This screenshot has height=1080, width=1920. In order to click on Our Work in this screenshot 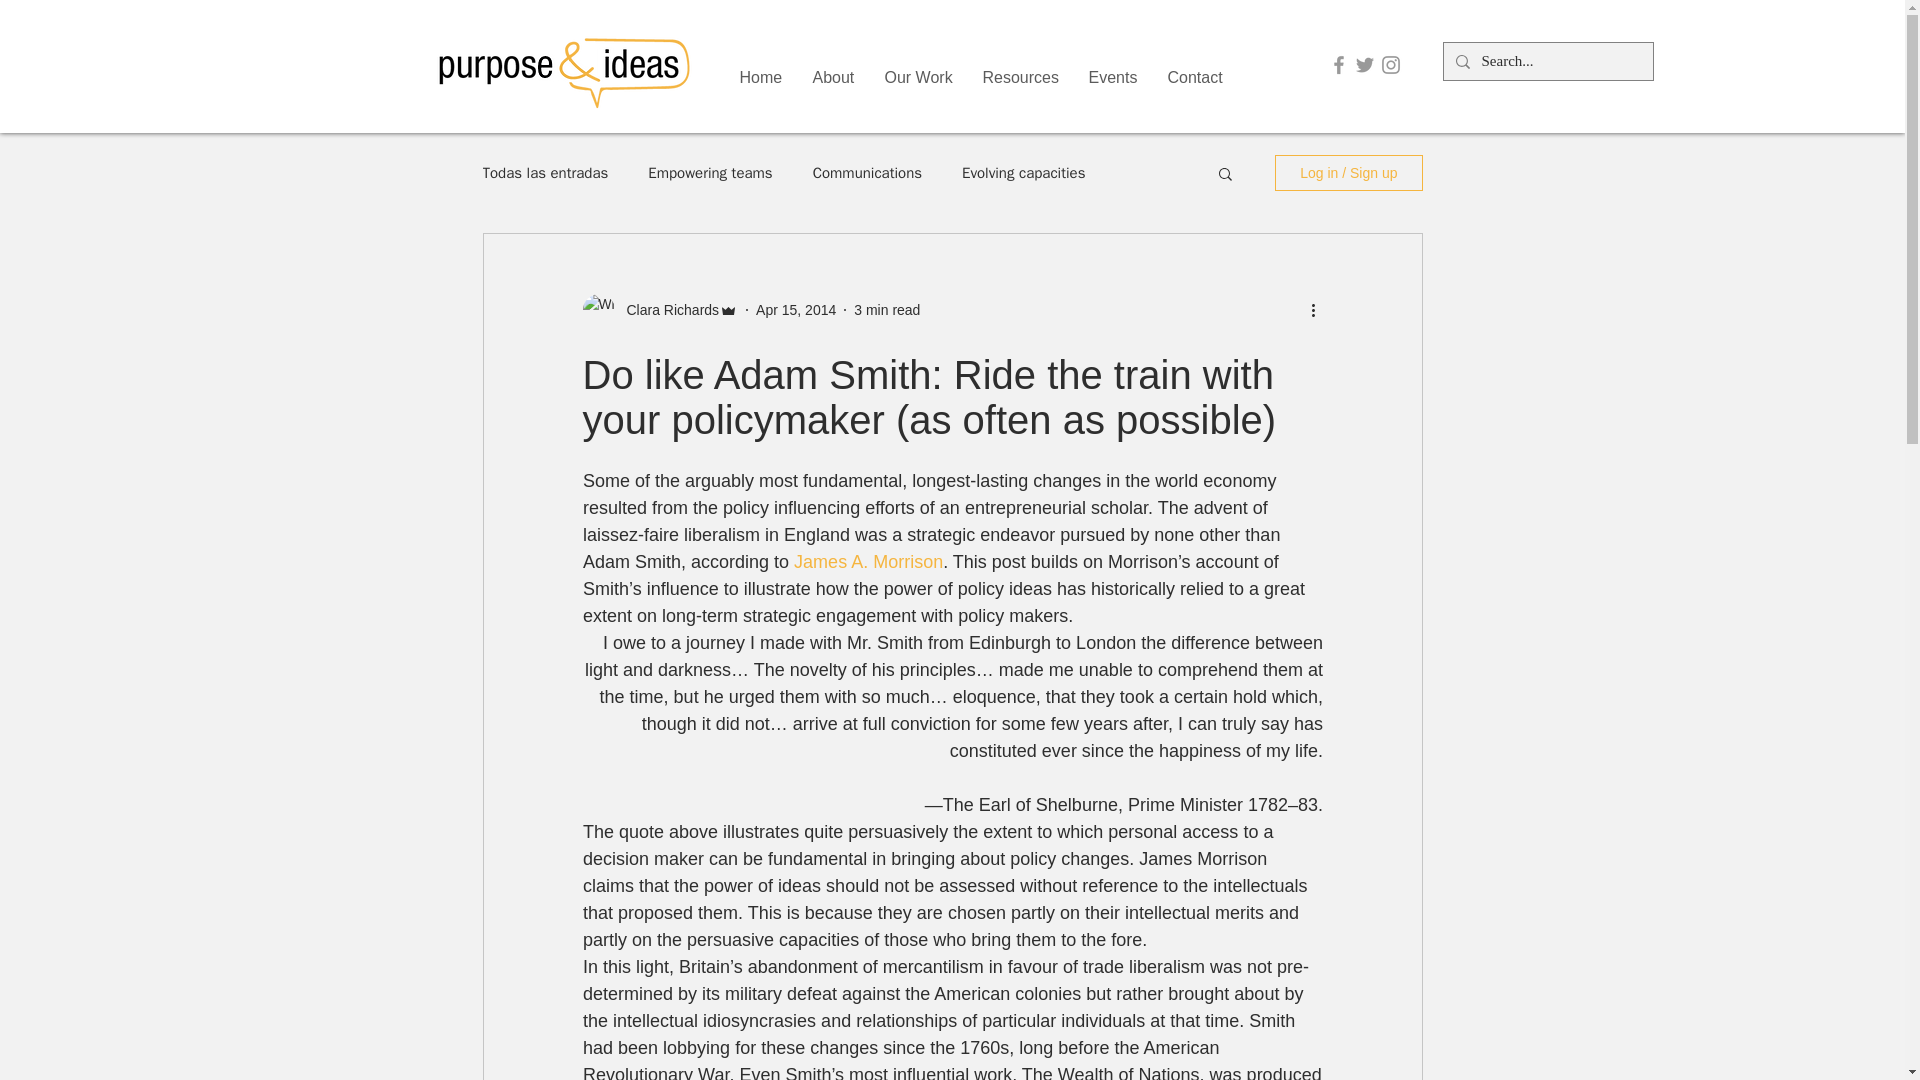, I will do `click(918, 77)`.